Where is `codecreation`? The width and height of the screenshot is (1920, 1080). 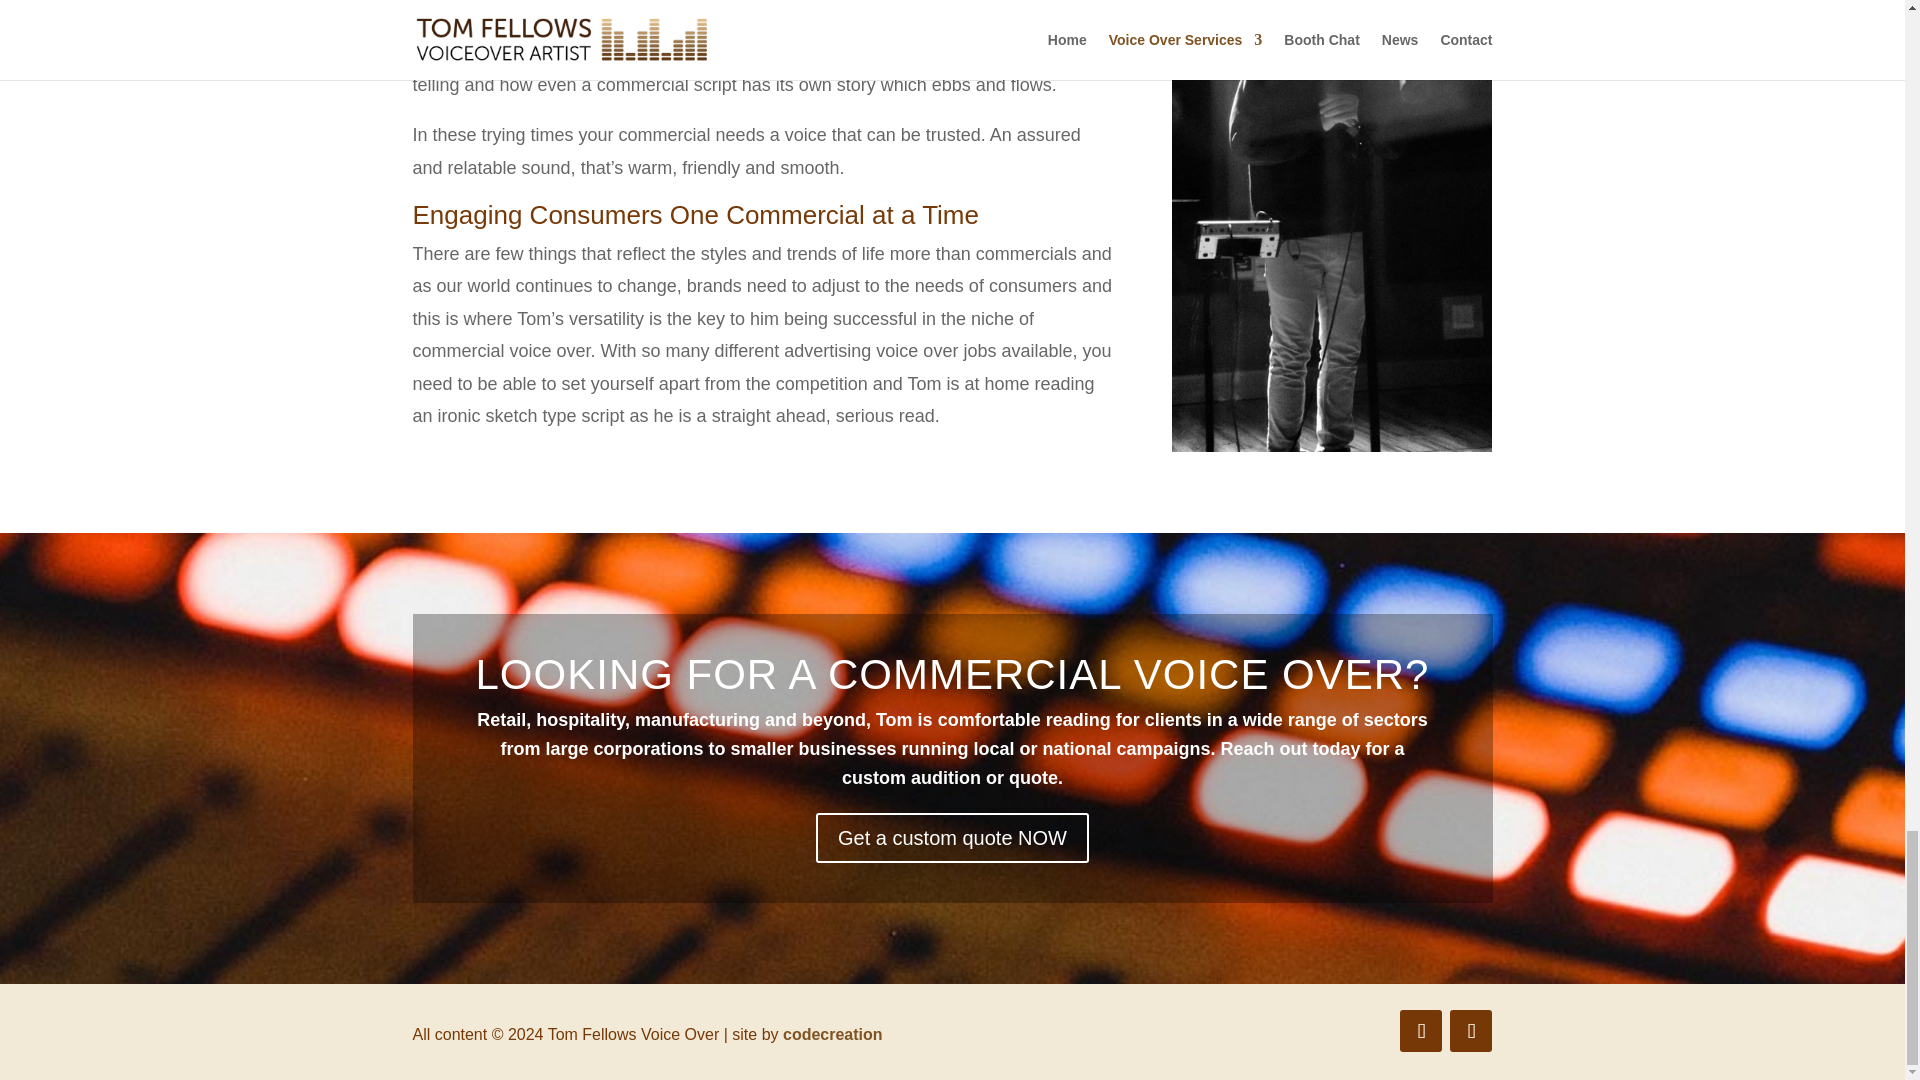
codecreation is located at coordinates (833, 1034).